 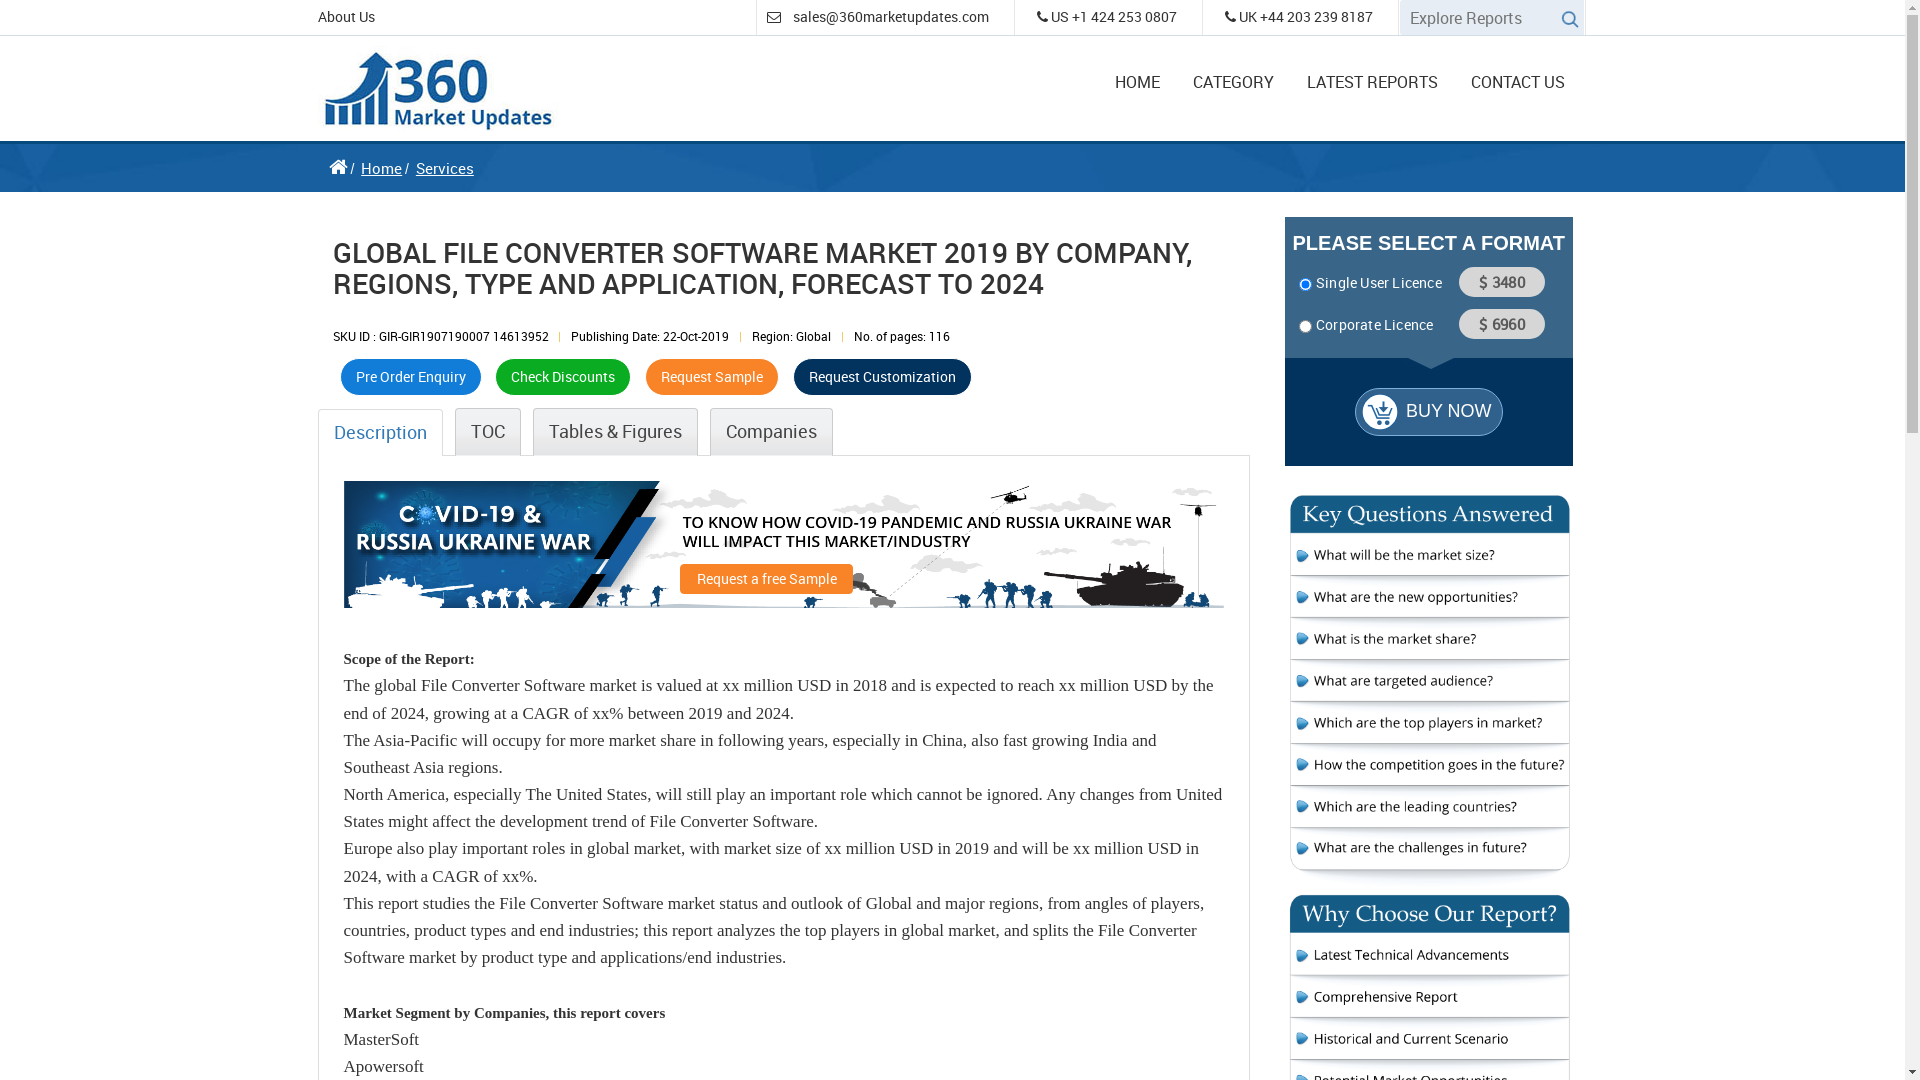 What do you see at coordinates (411, 376) in the screenshot?
I see `Pre Order Enquiry` at bounding box center [411, 376].